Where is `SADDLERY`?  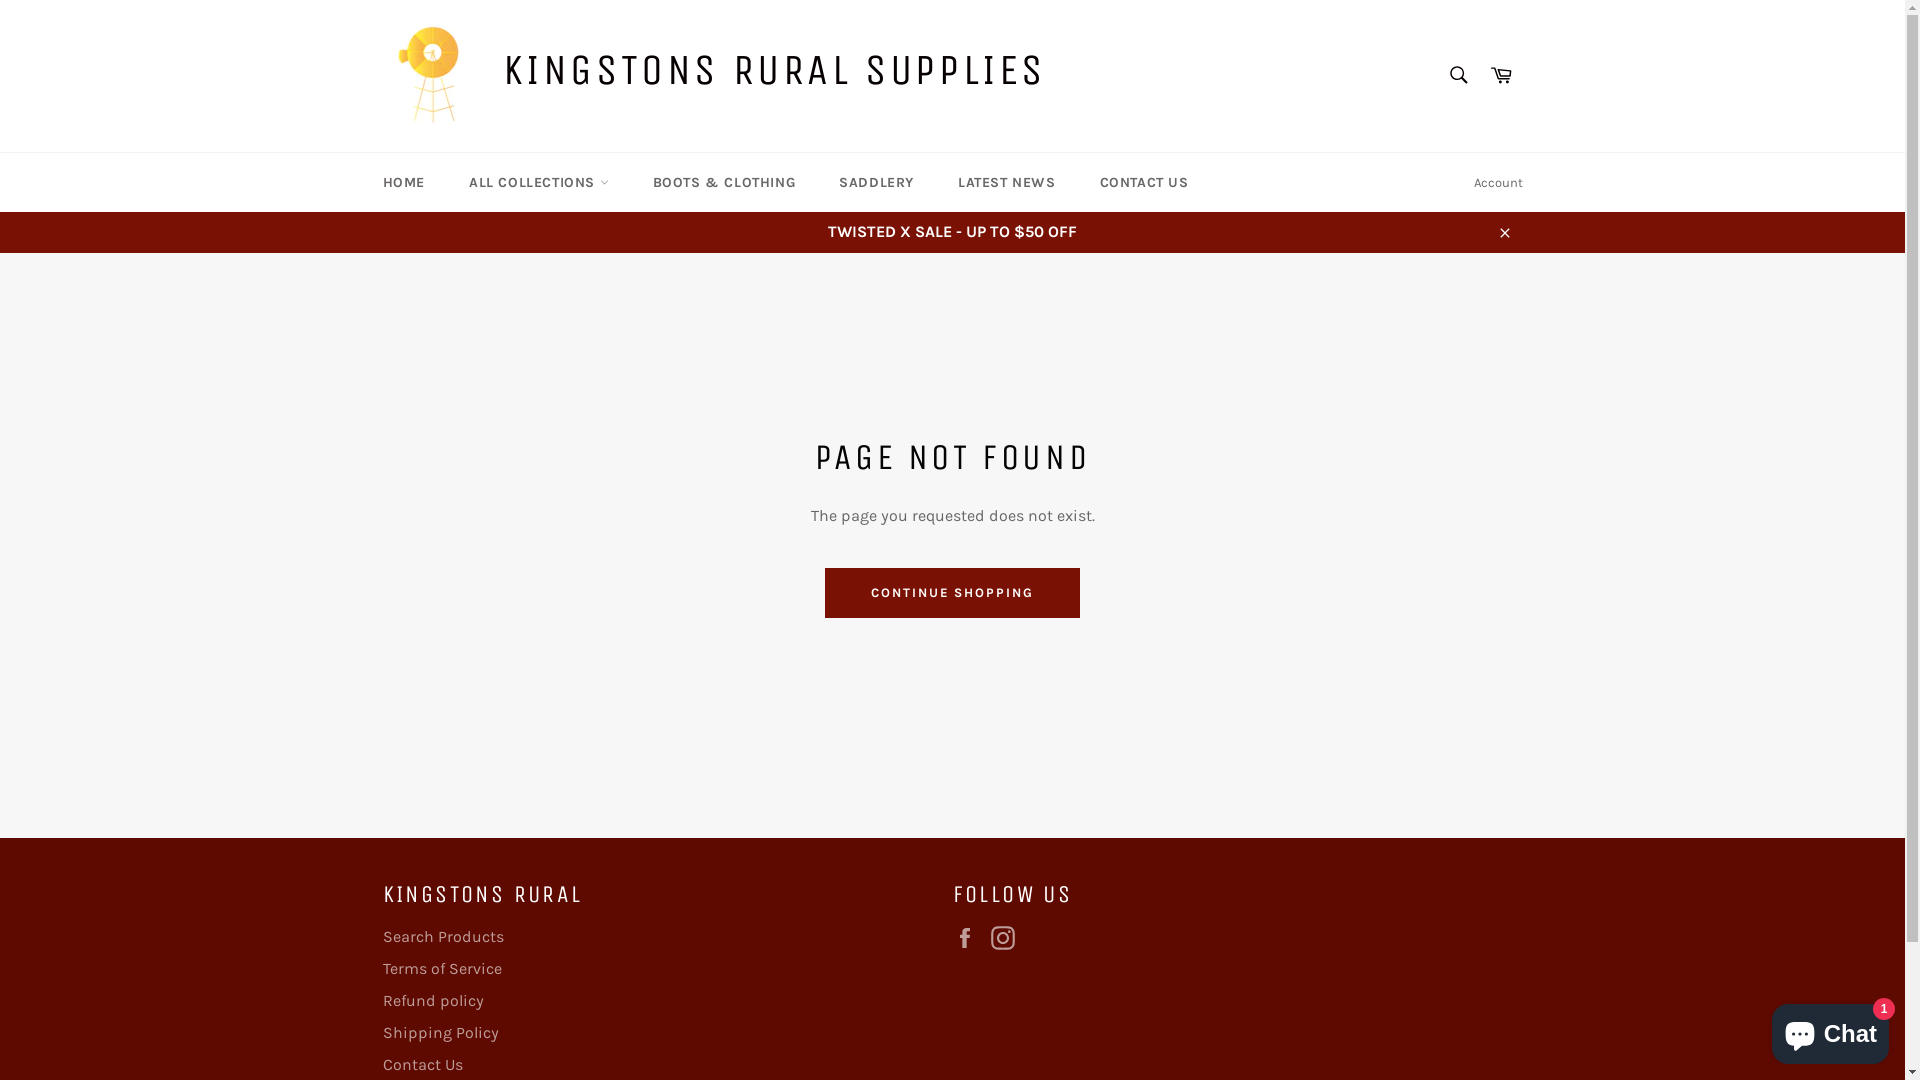
SADDLERY is located at coordinates (876, 182).